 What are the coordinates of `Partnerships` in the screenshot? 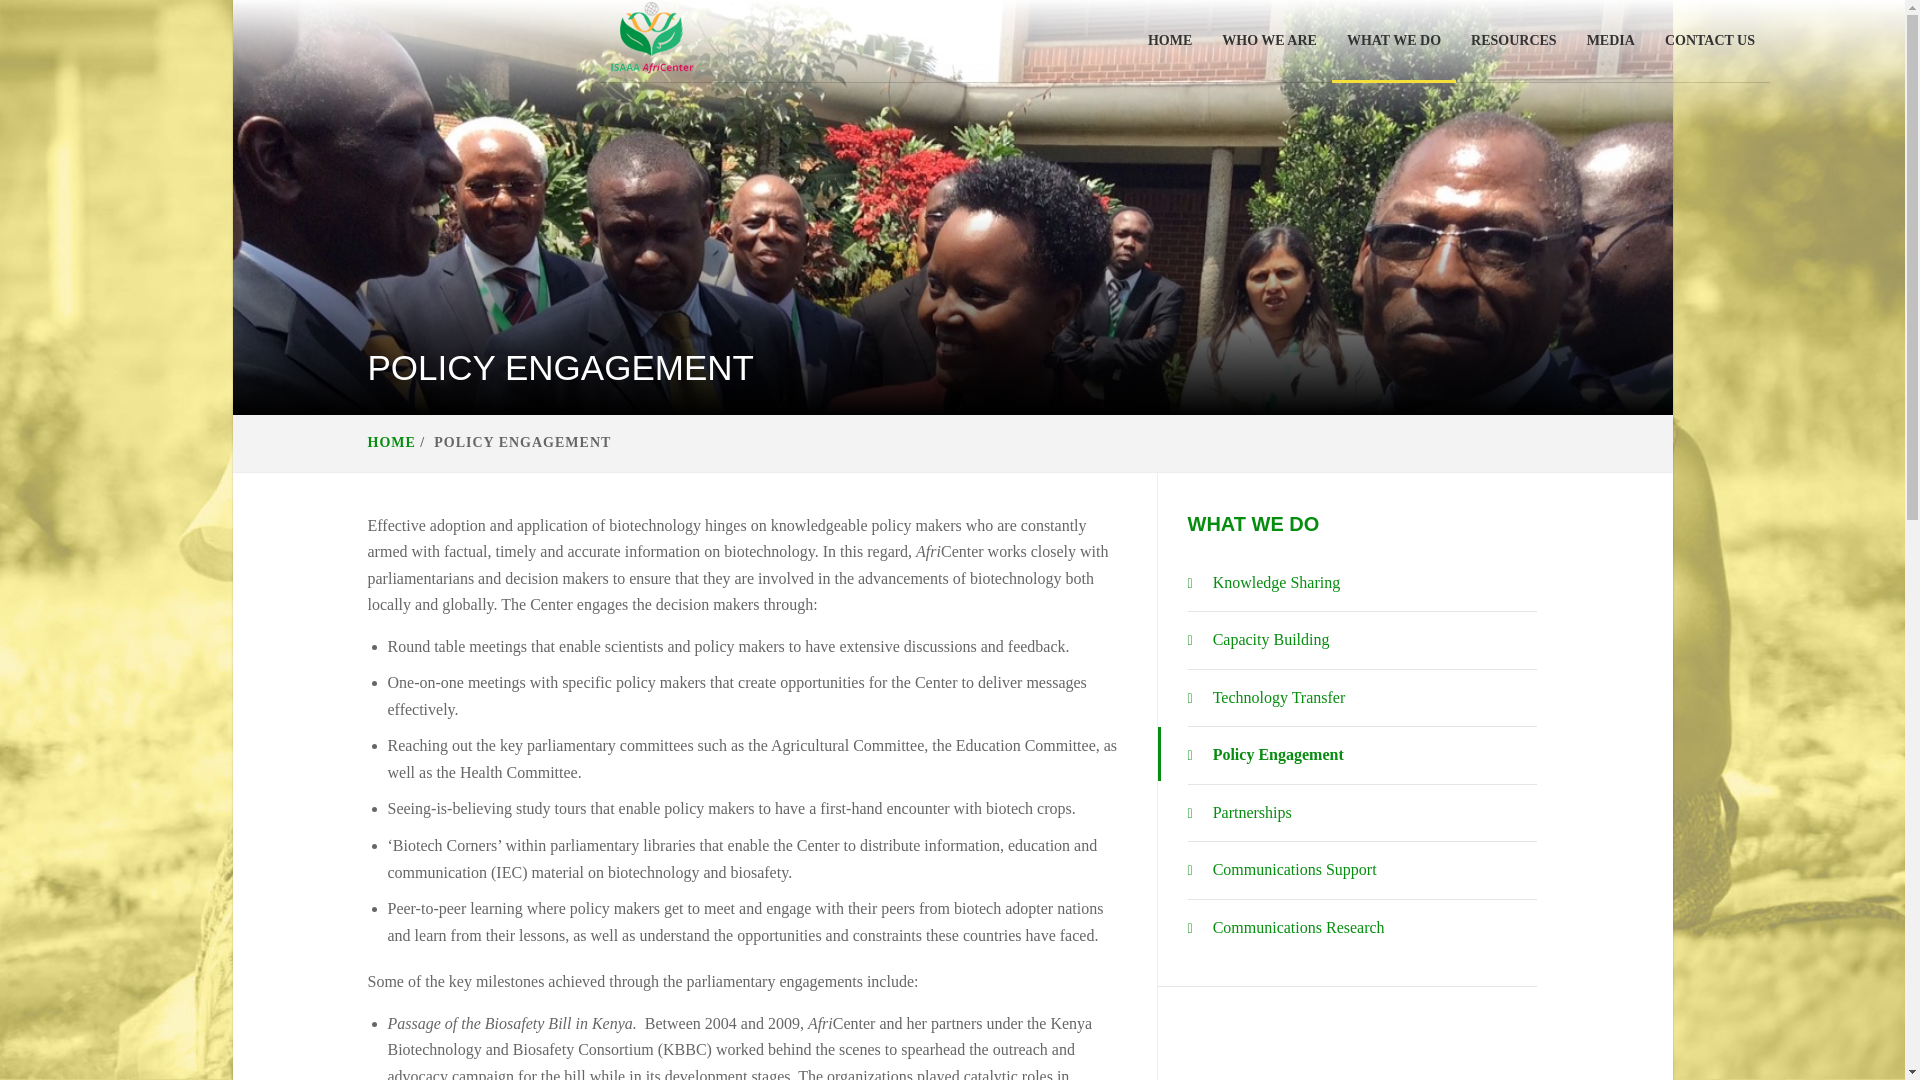 It's located at (1240, 814).